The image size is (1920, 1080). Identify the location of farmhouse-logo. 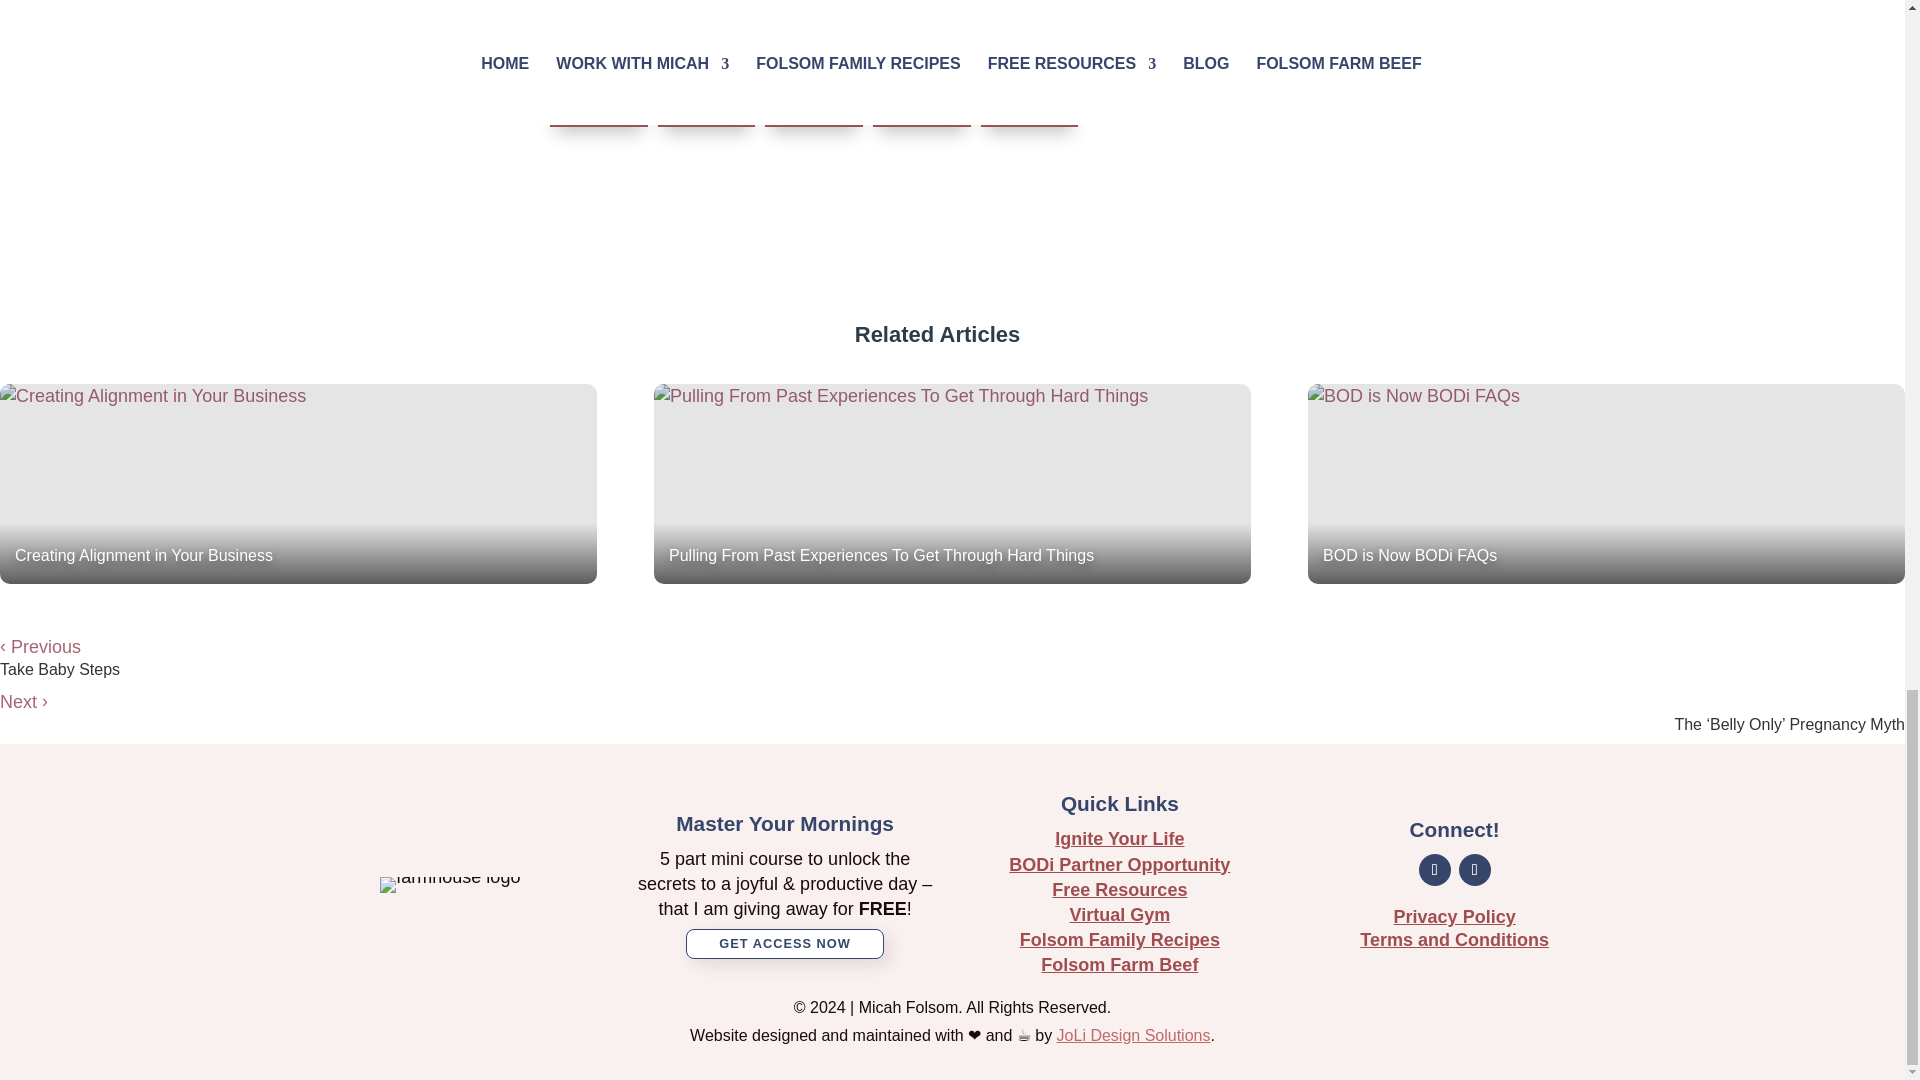
(450, 884).